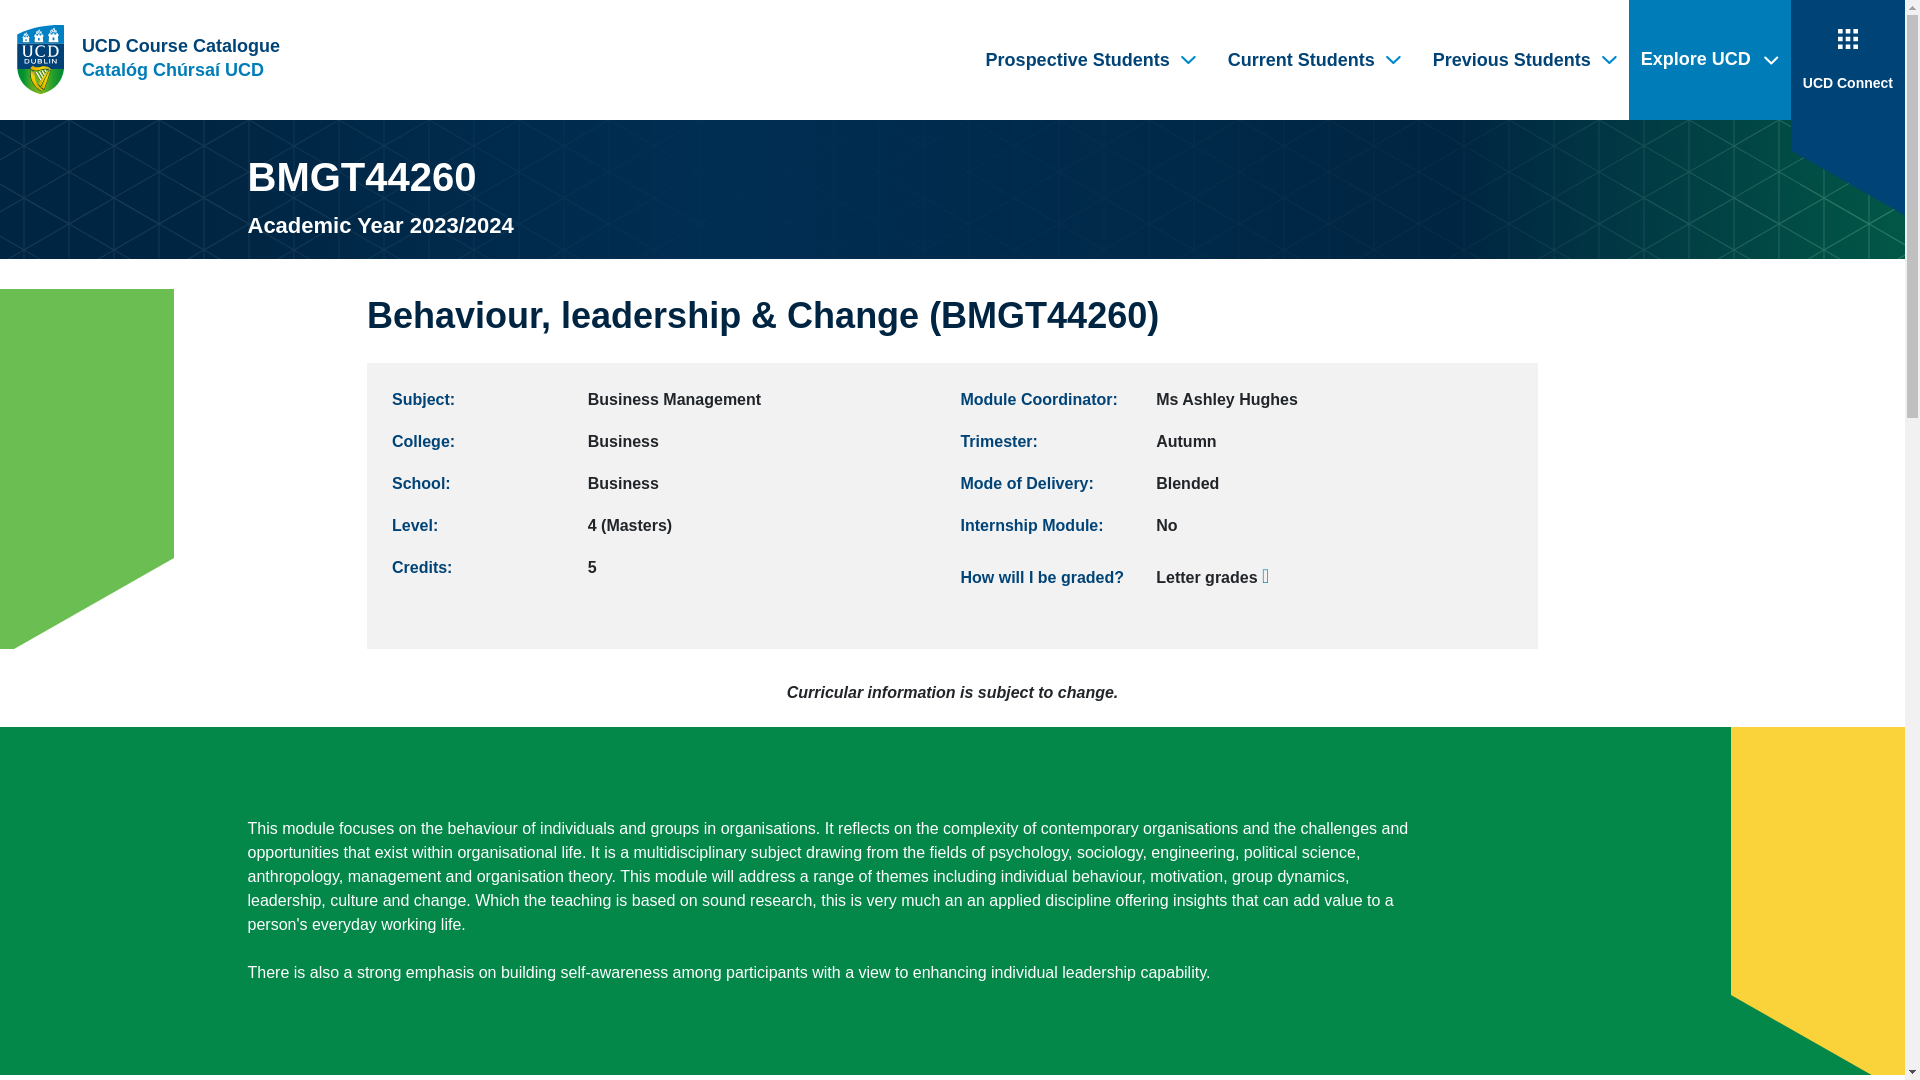 This screenshot has height=1080, width=1920. I want to click on Current Students, so click(1310, 60).